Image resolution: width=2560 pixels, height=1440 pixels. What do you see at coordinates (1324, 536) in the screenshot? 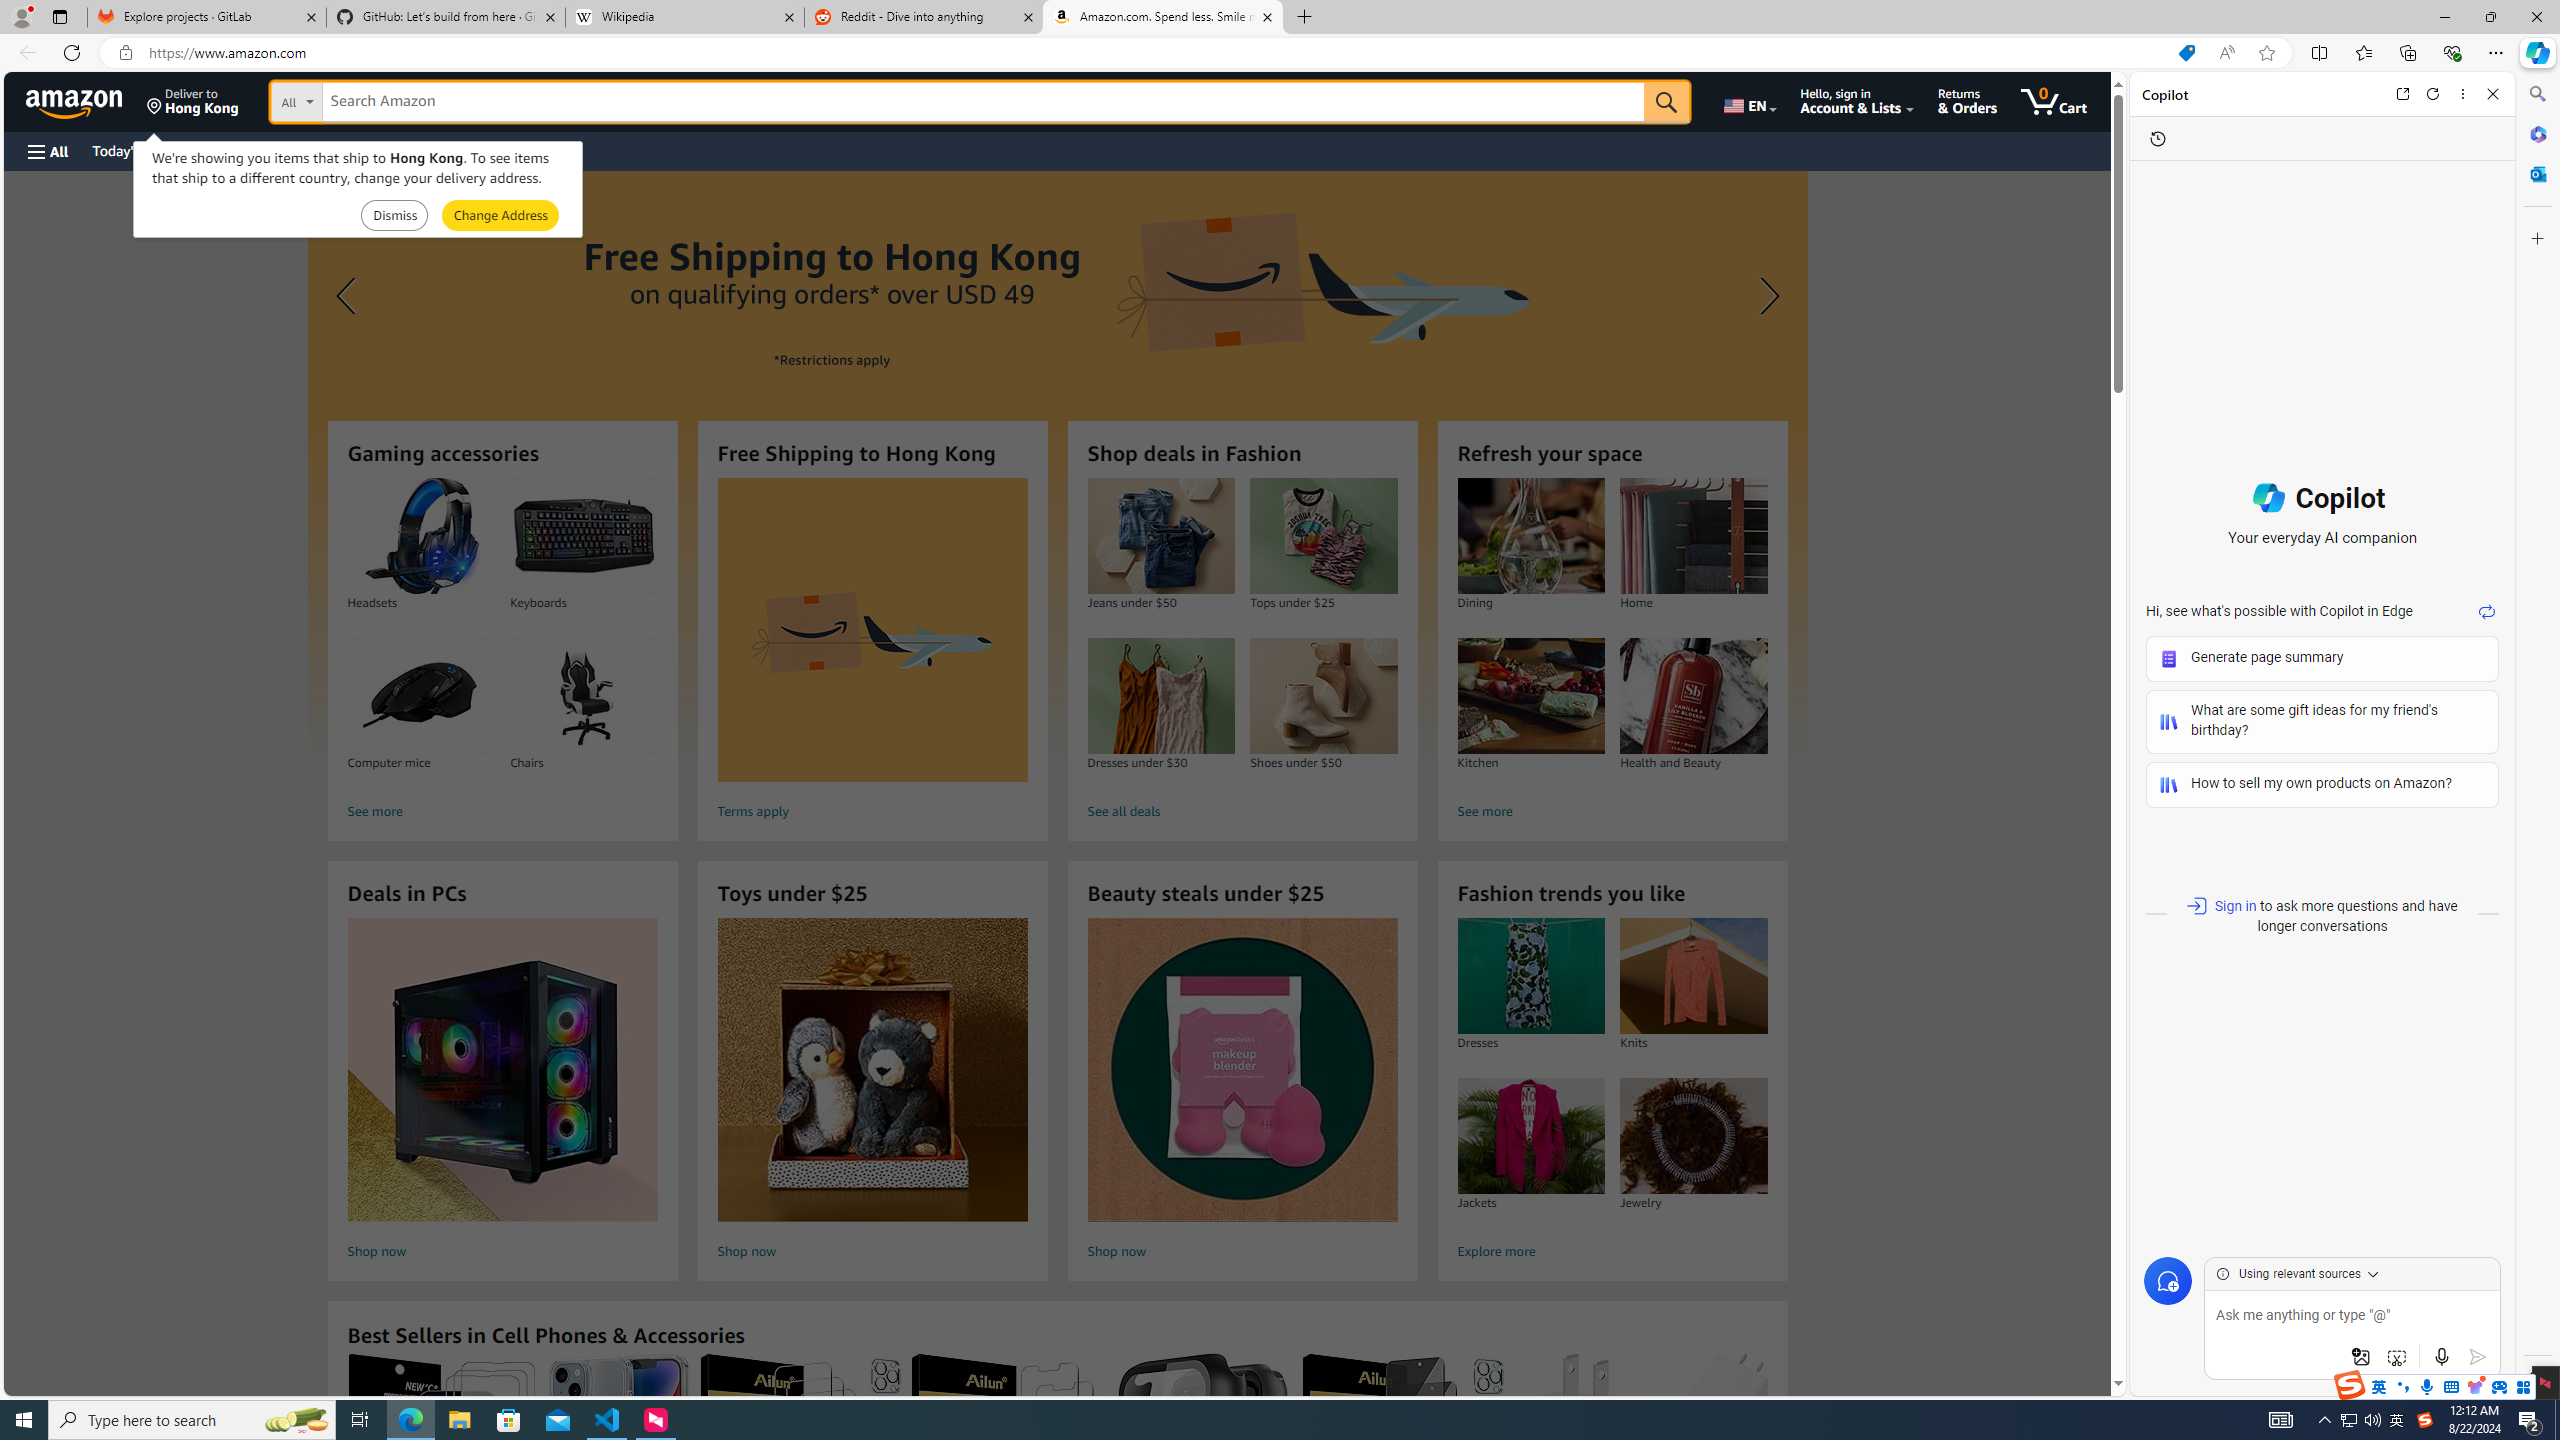
I see `Tops under $25` at bounding box center [1324, 536].